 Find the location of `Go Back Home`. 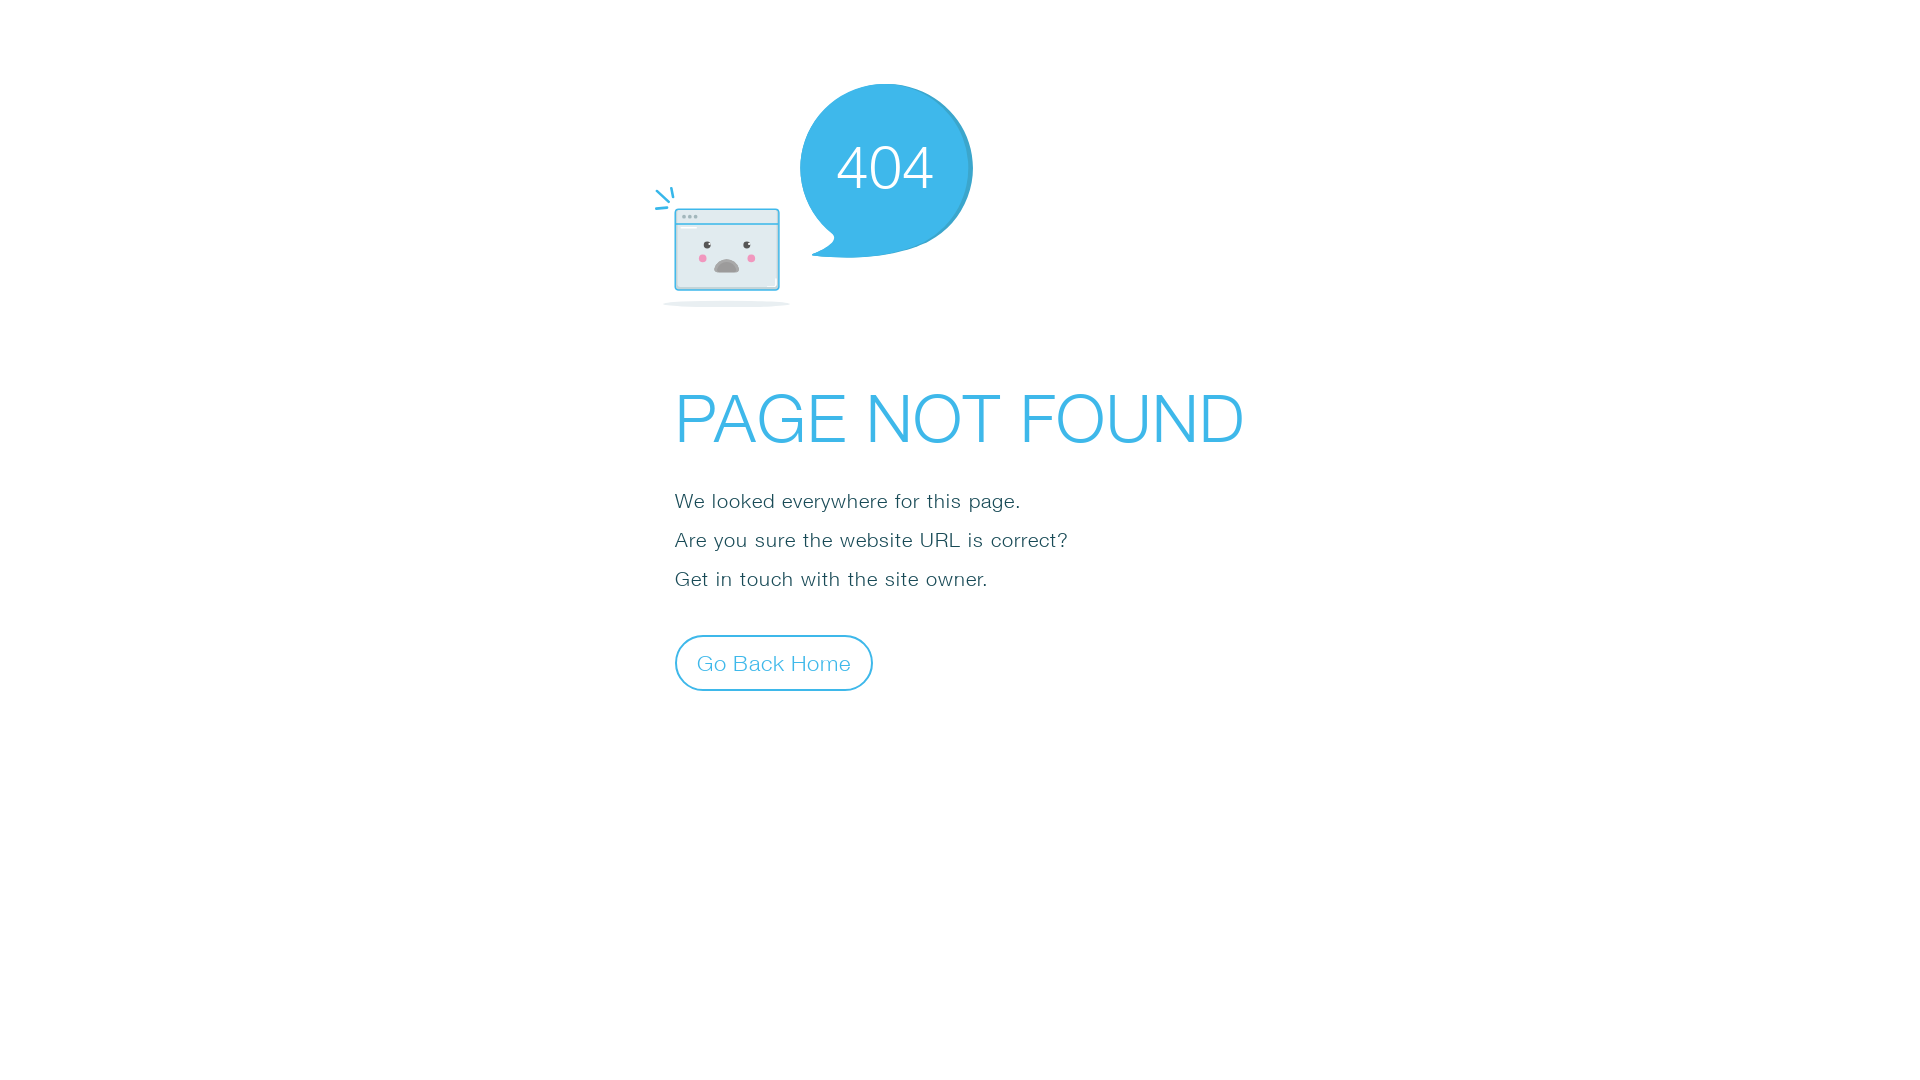

Go Back Home is located at coordinates (774, 662).